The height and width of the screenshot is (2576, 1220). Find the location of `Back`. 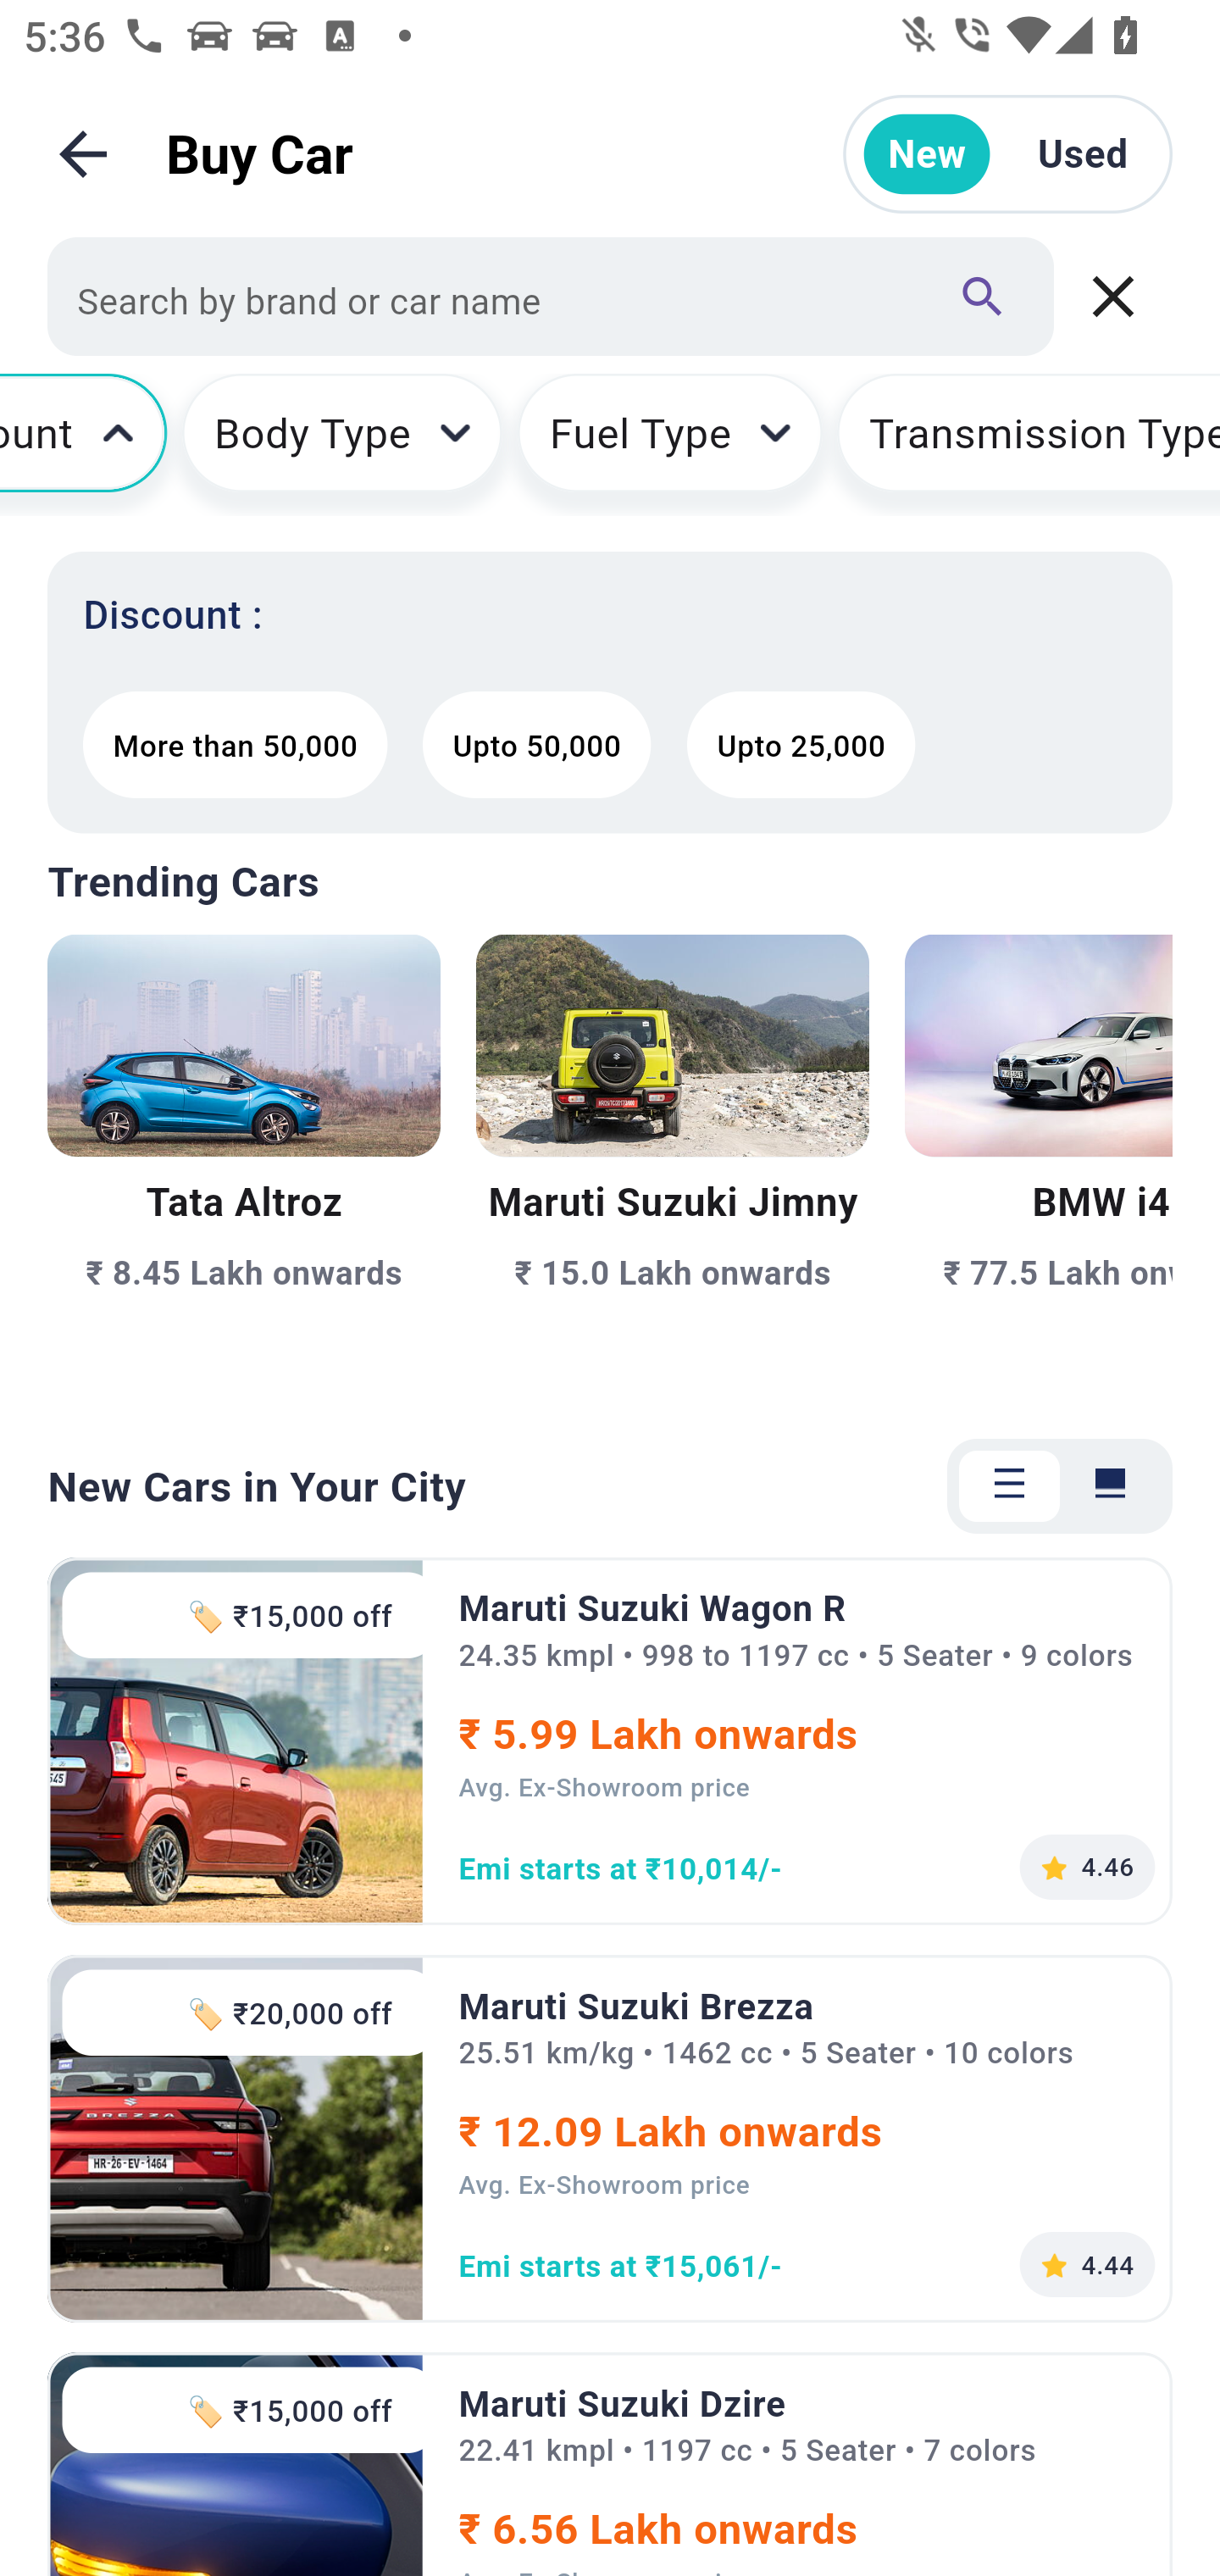

Back is located at coordinates (83, 154).